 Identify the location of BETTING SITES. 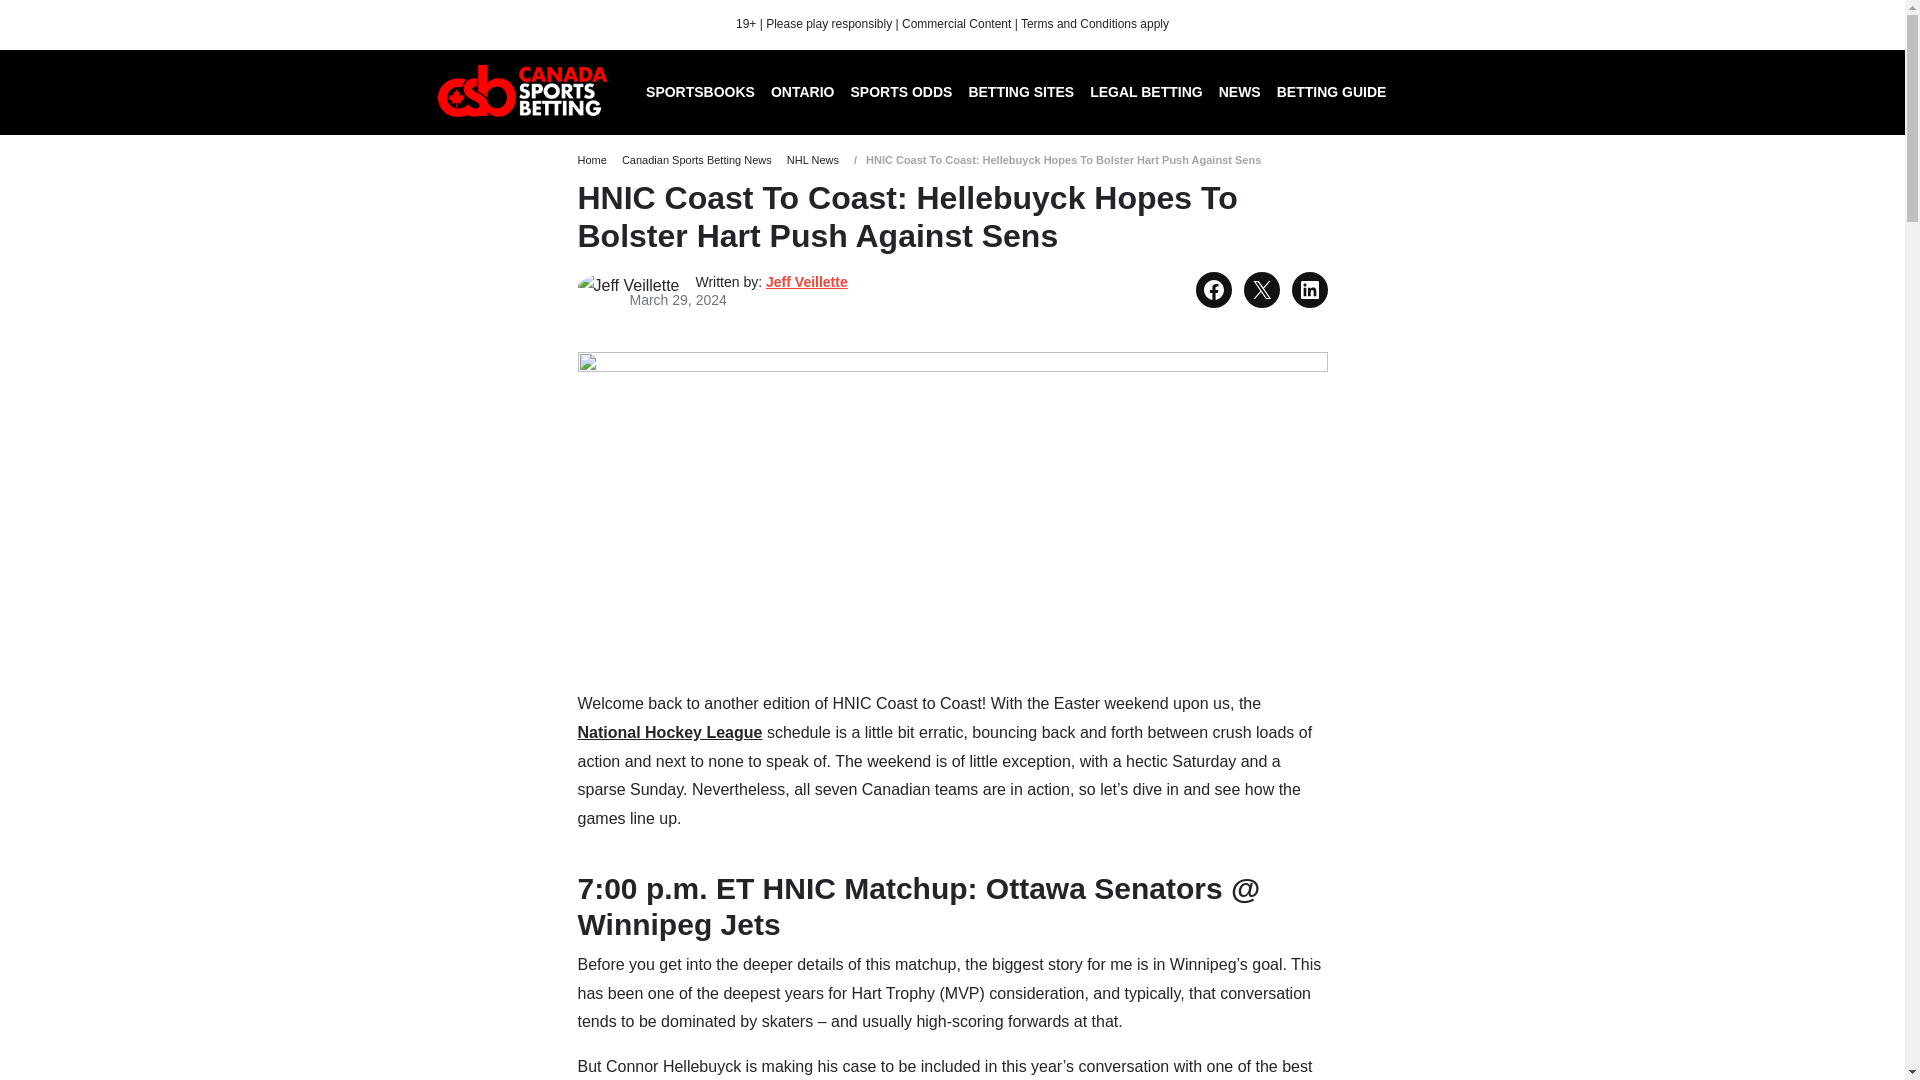
(1021, 95).